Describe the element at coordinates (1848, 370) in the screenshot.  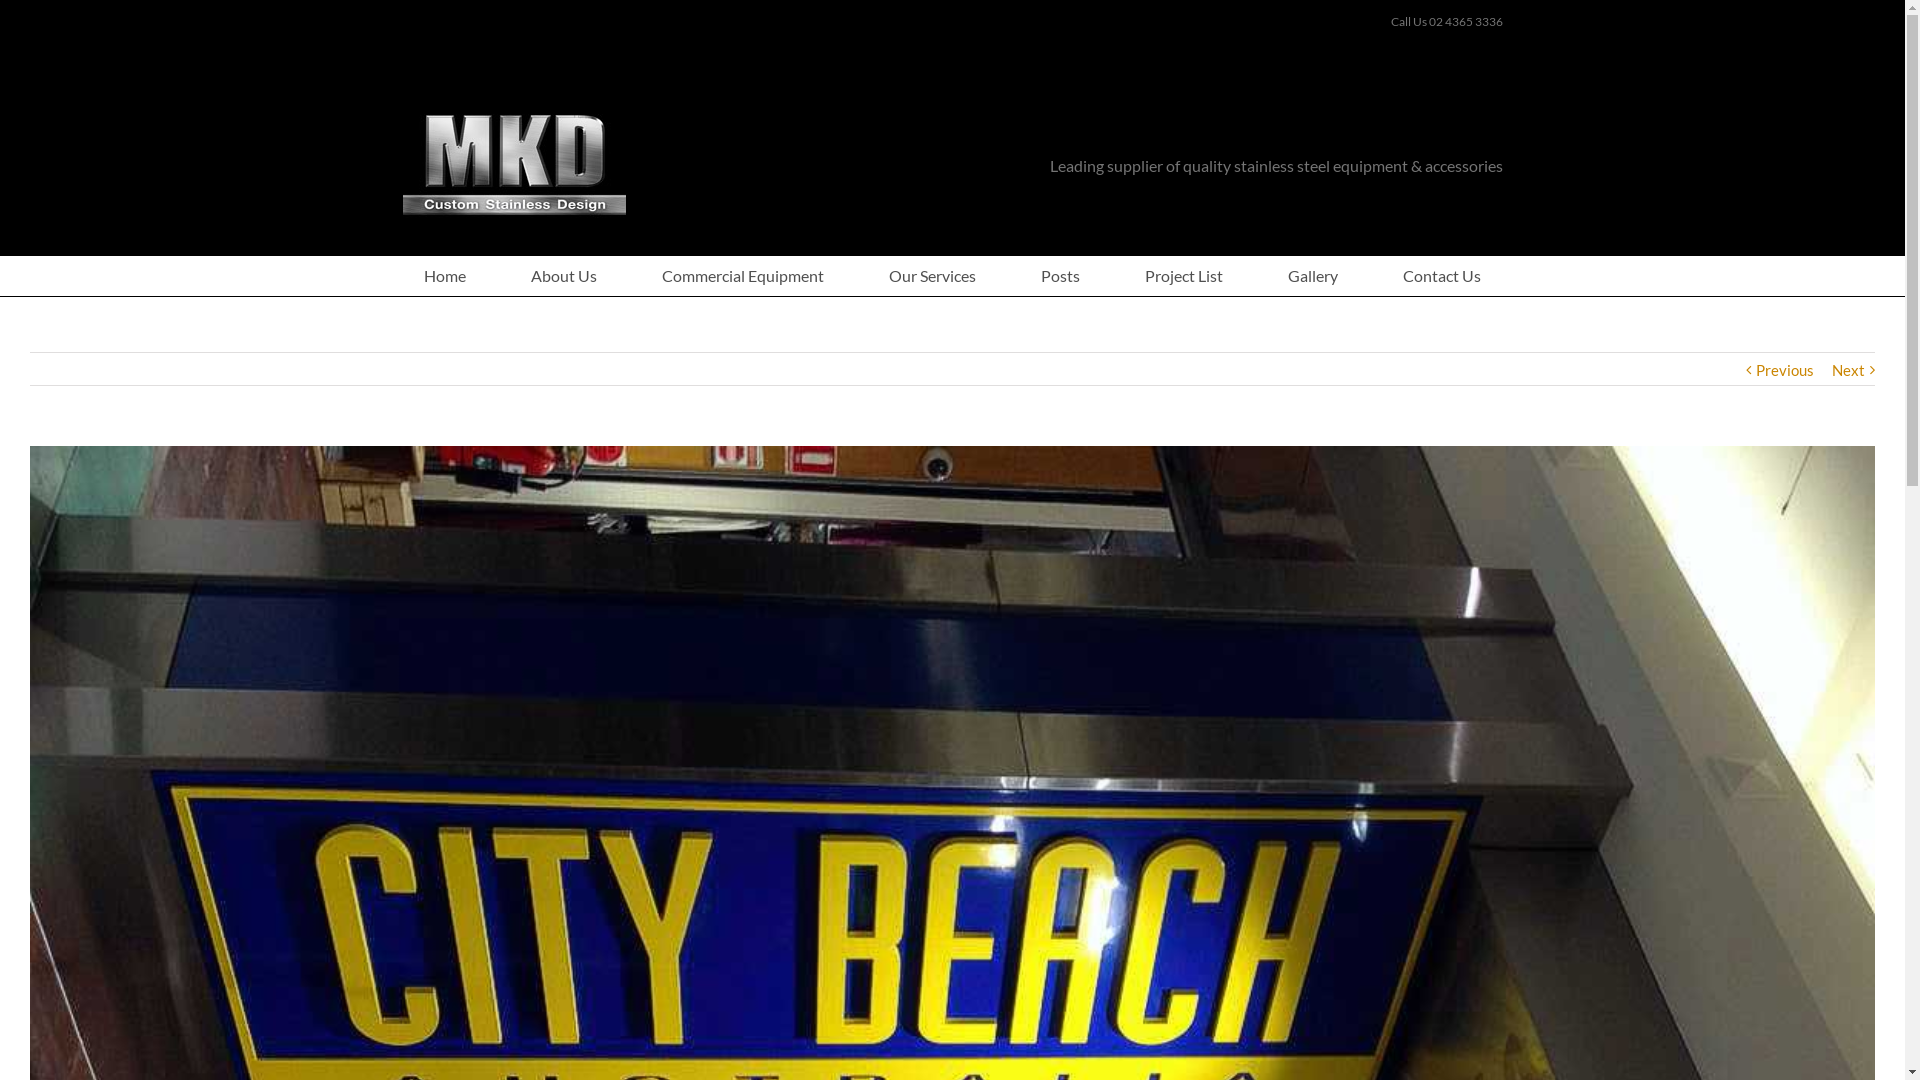
I see `Next` at that location.